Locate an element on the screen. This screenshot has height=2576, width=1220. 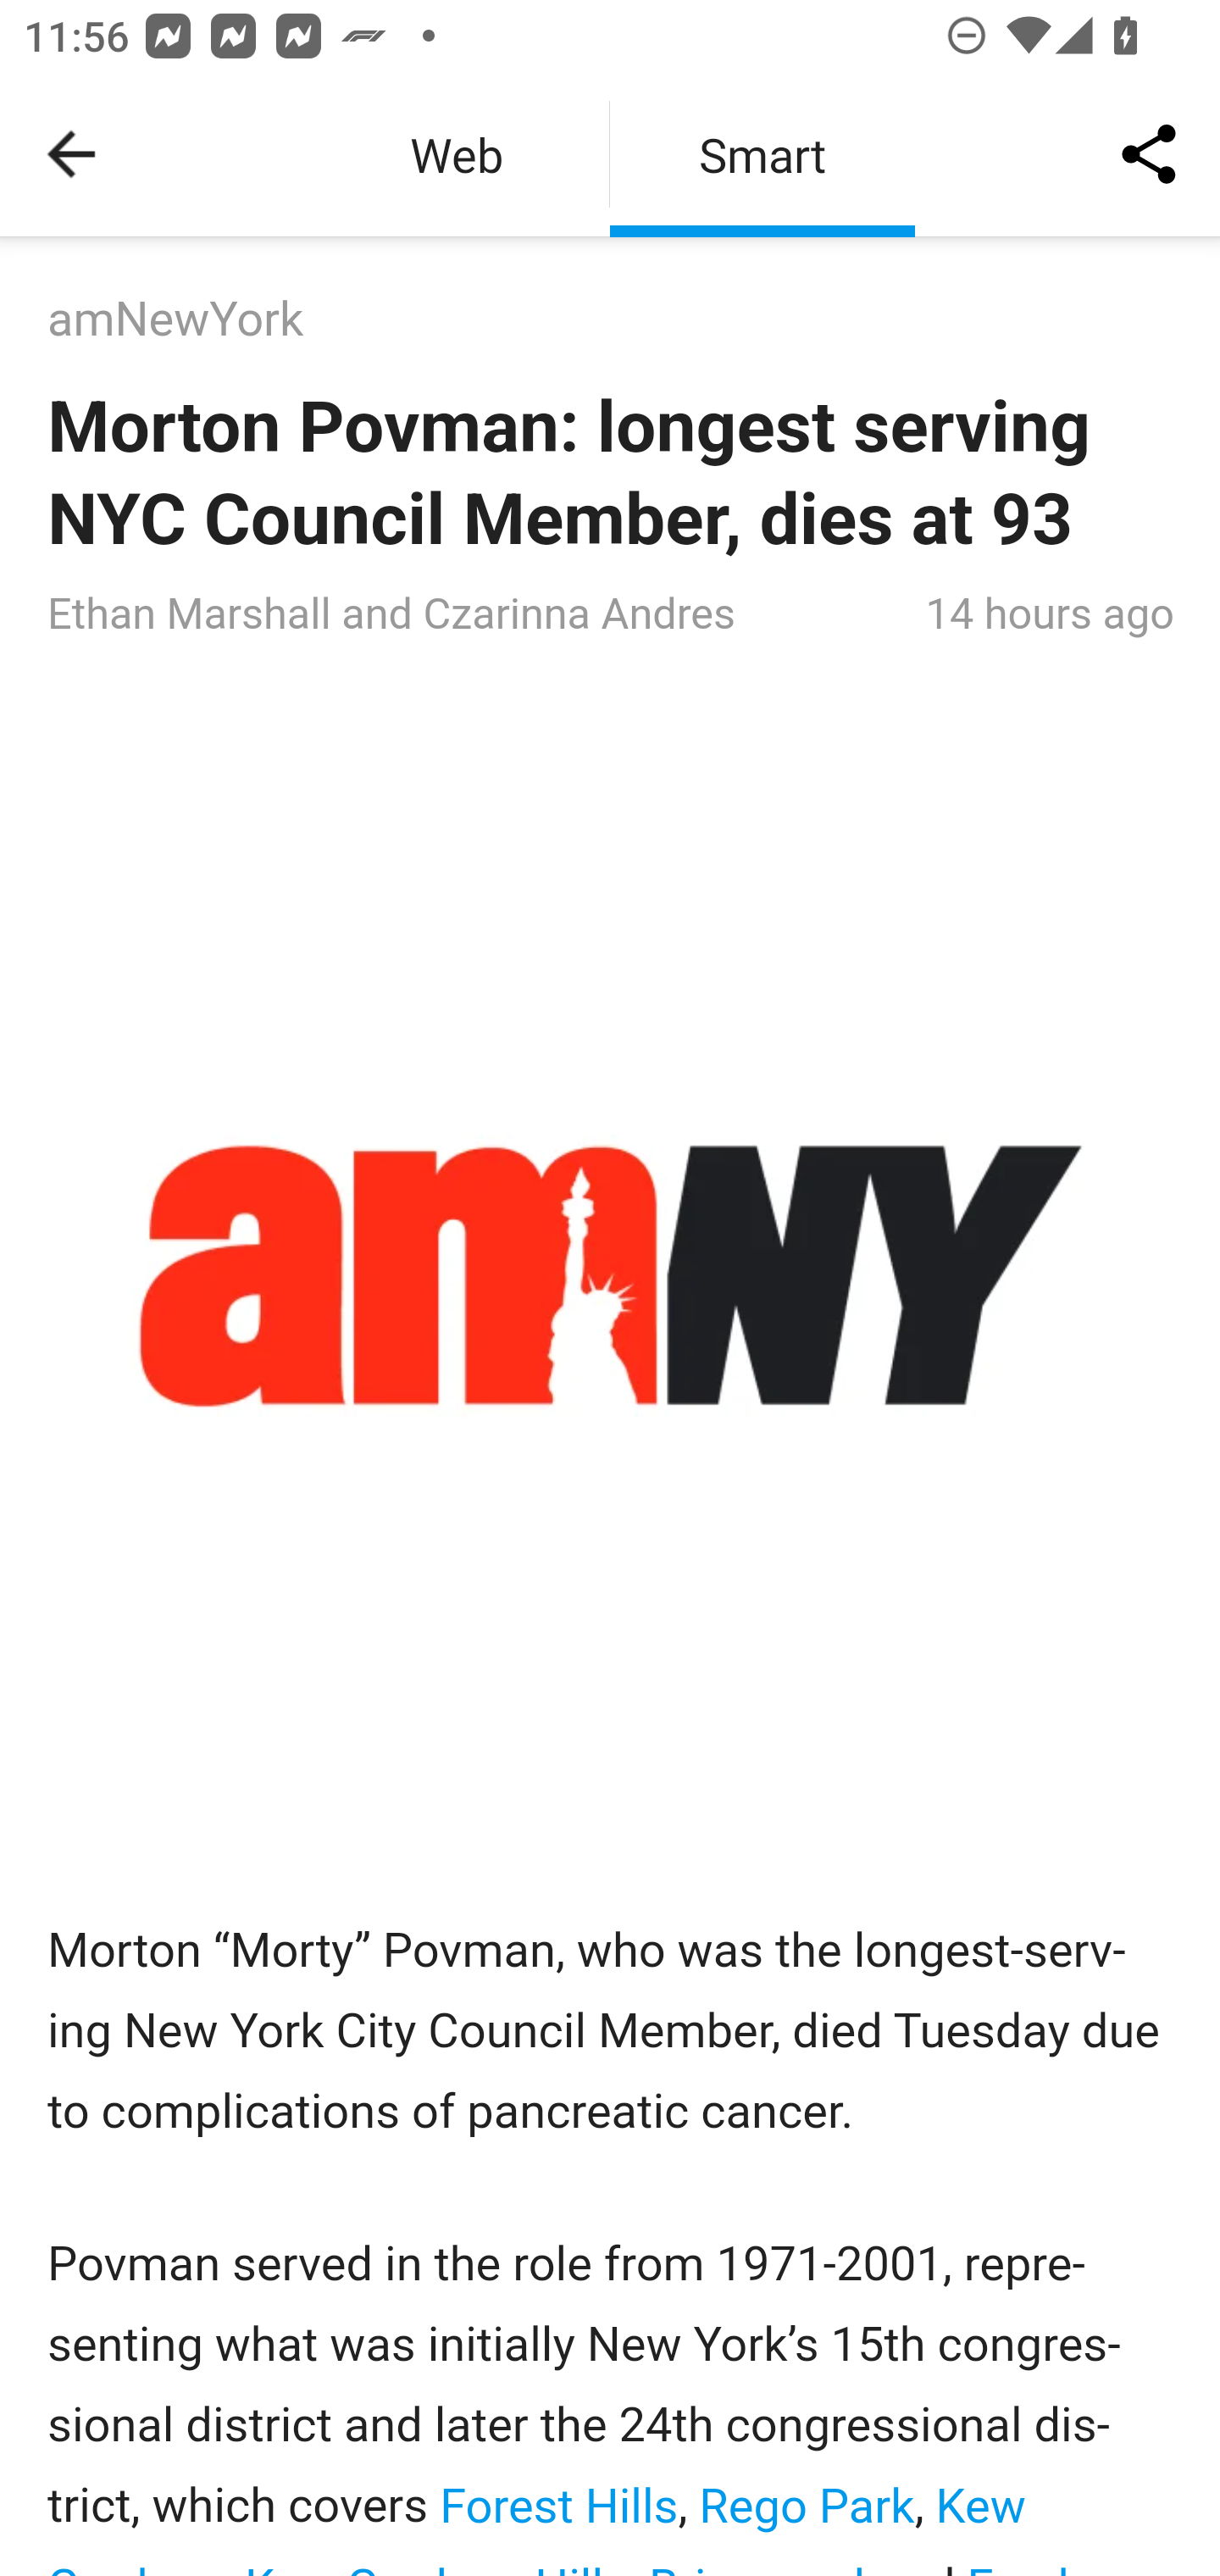
Smart is located at coordinates (762, 154).